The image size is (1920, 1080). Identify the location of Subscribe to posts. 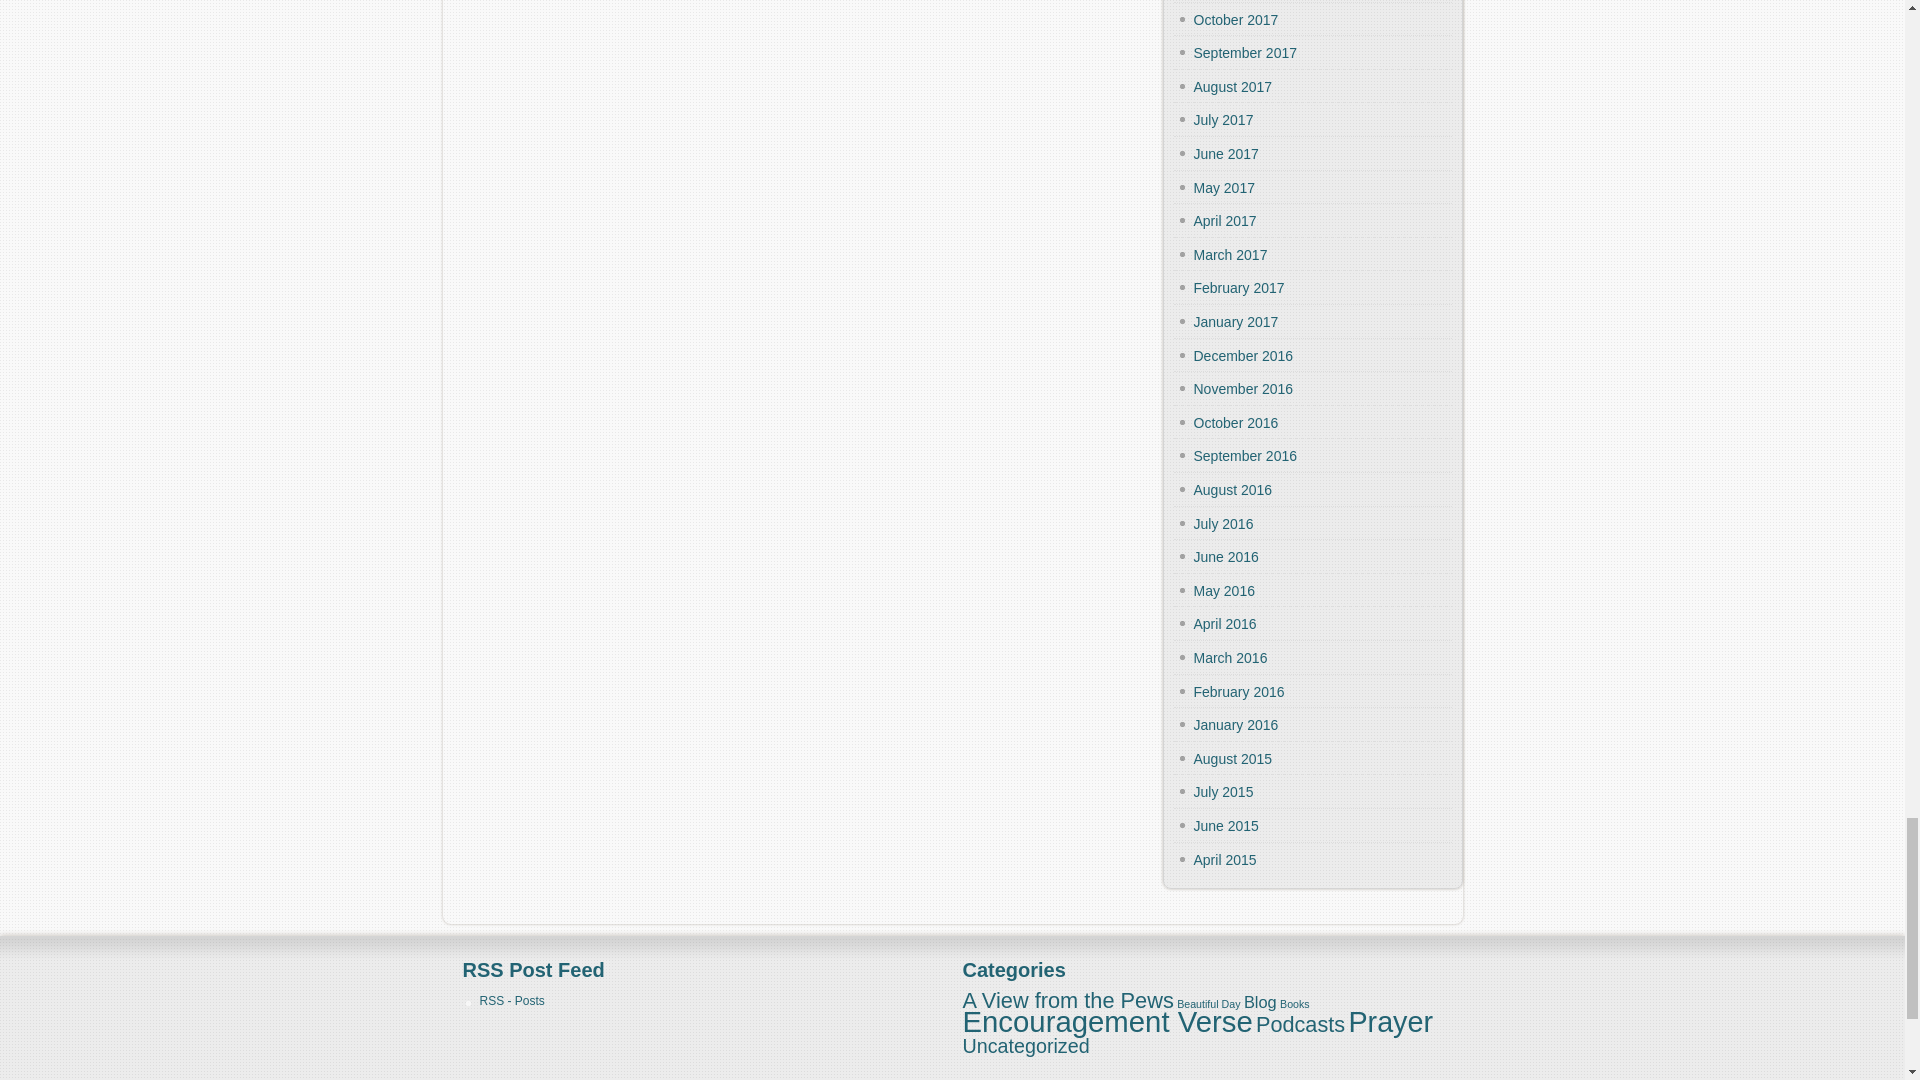
(512, 1000).